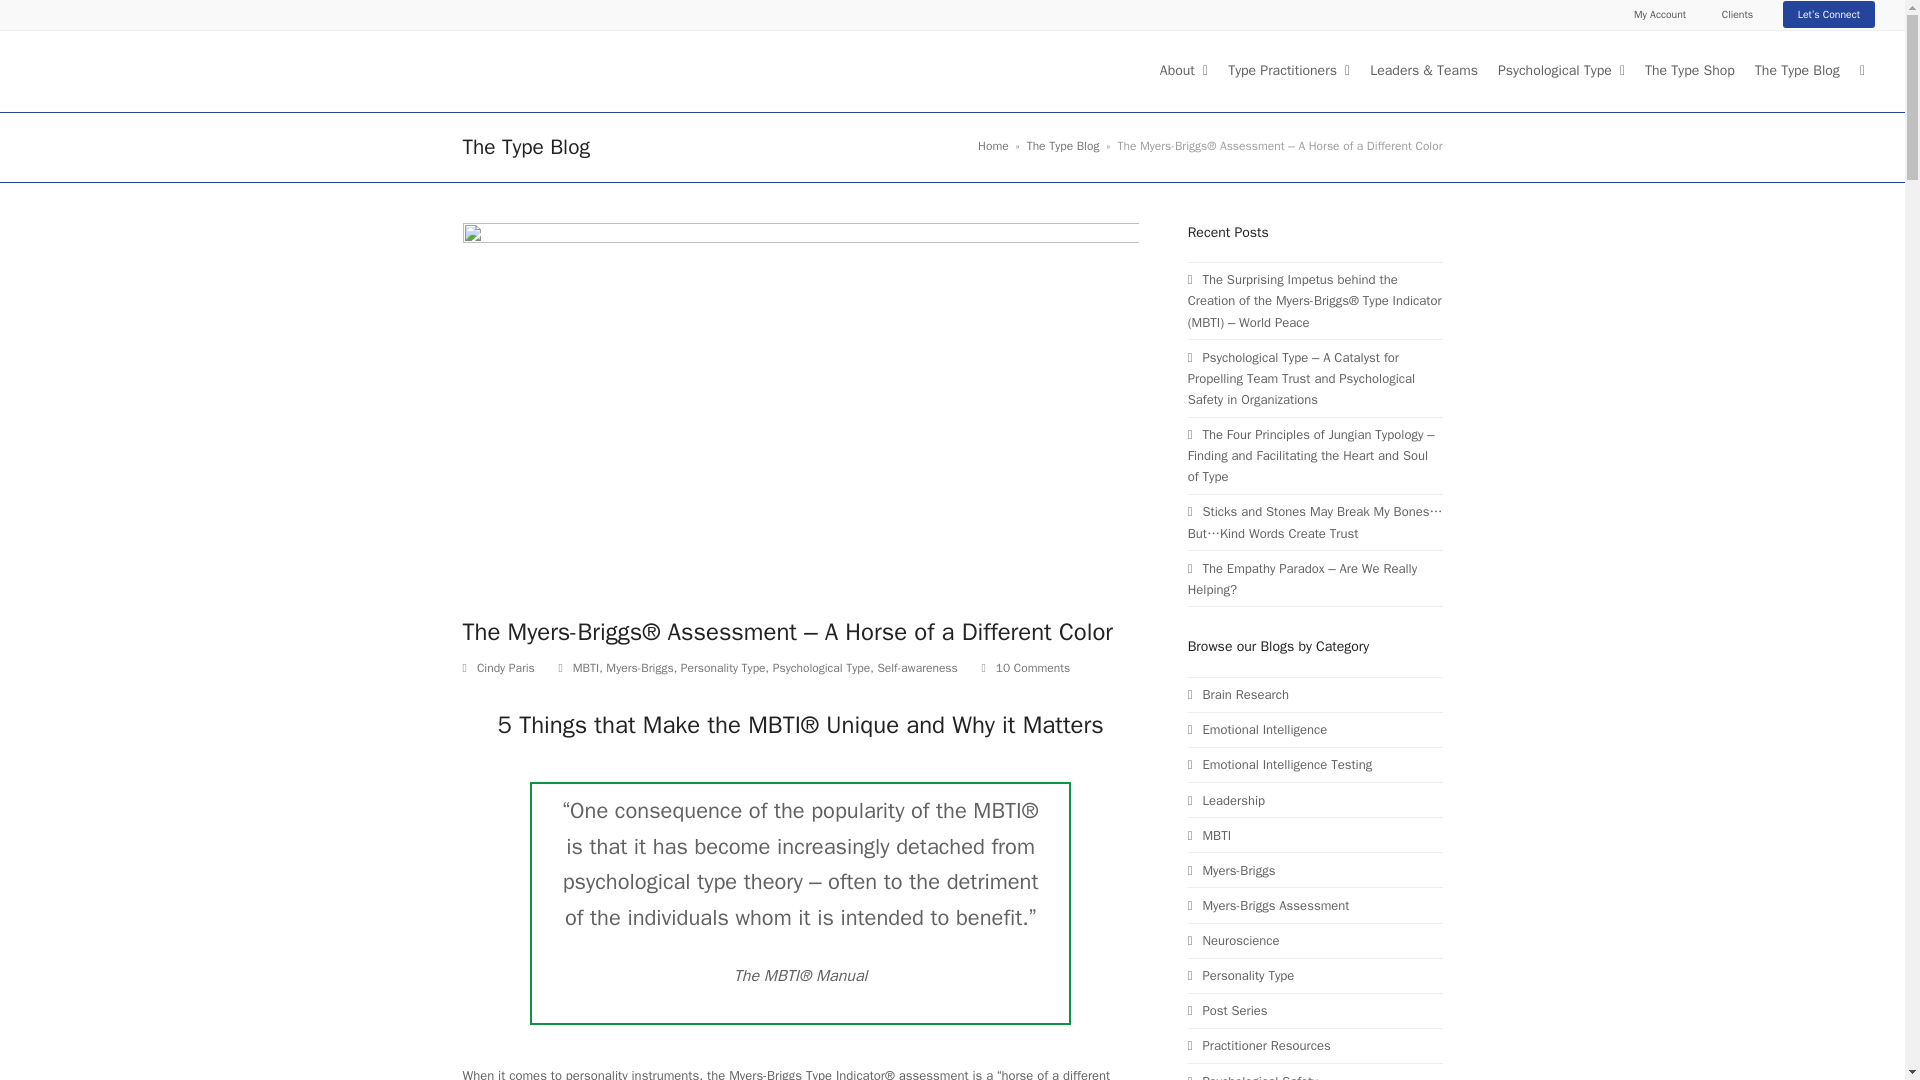 Image resolution: width=1920 pixels, height=1080 pixels. I want to click on Type Practitioners, so click(1288, 71).